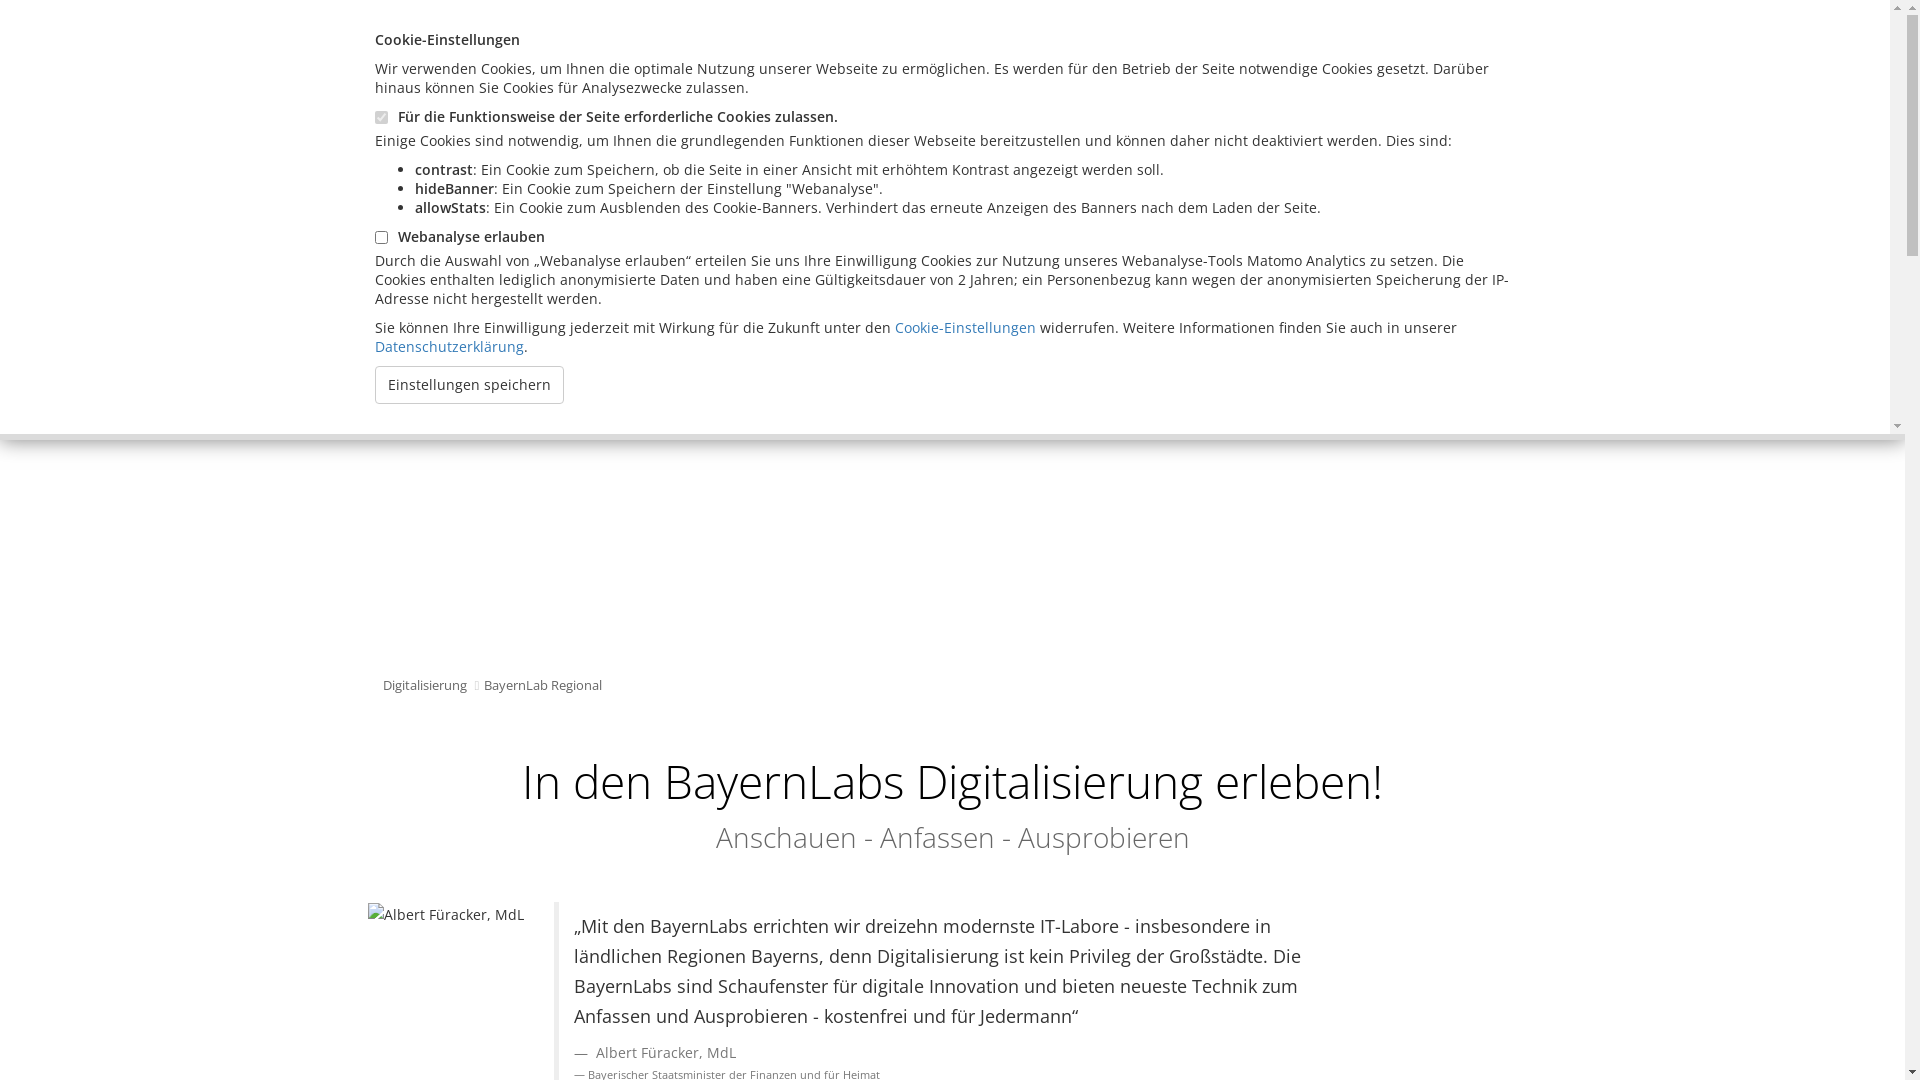 Image resolution: width=1920 pixels, height=1080 pixels. Describe the element at coordinates (470, 385) in the screenshot. I see `Einstellungen speichern` at that location.